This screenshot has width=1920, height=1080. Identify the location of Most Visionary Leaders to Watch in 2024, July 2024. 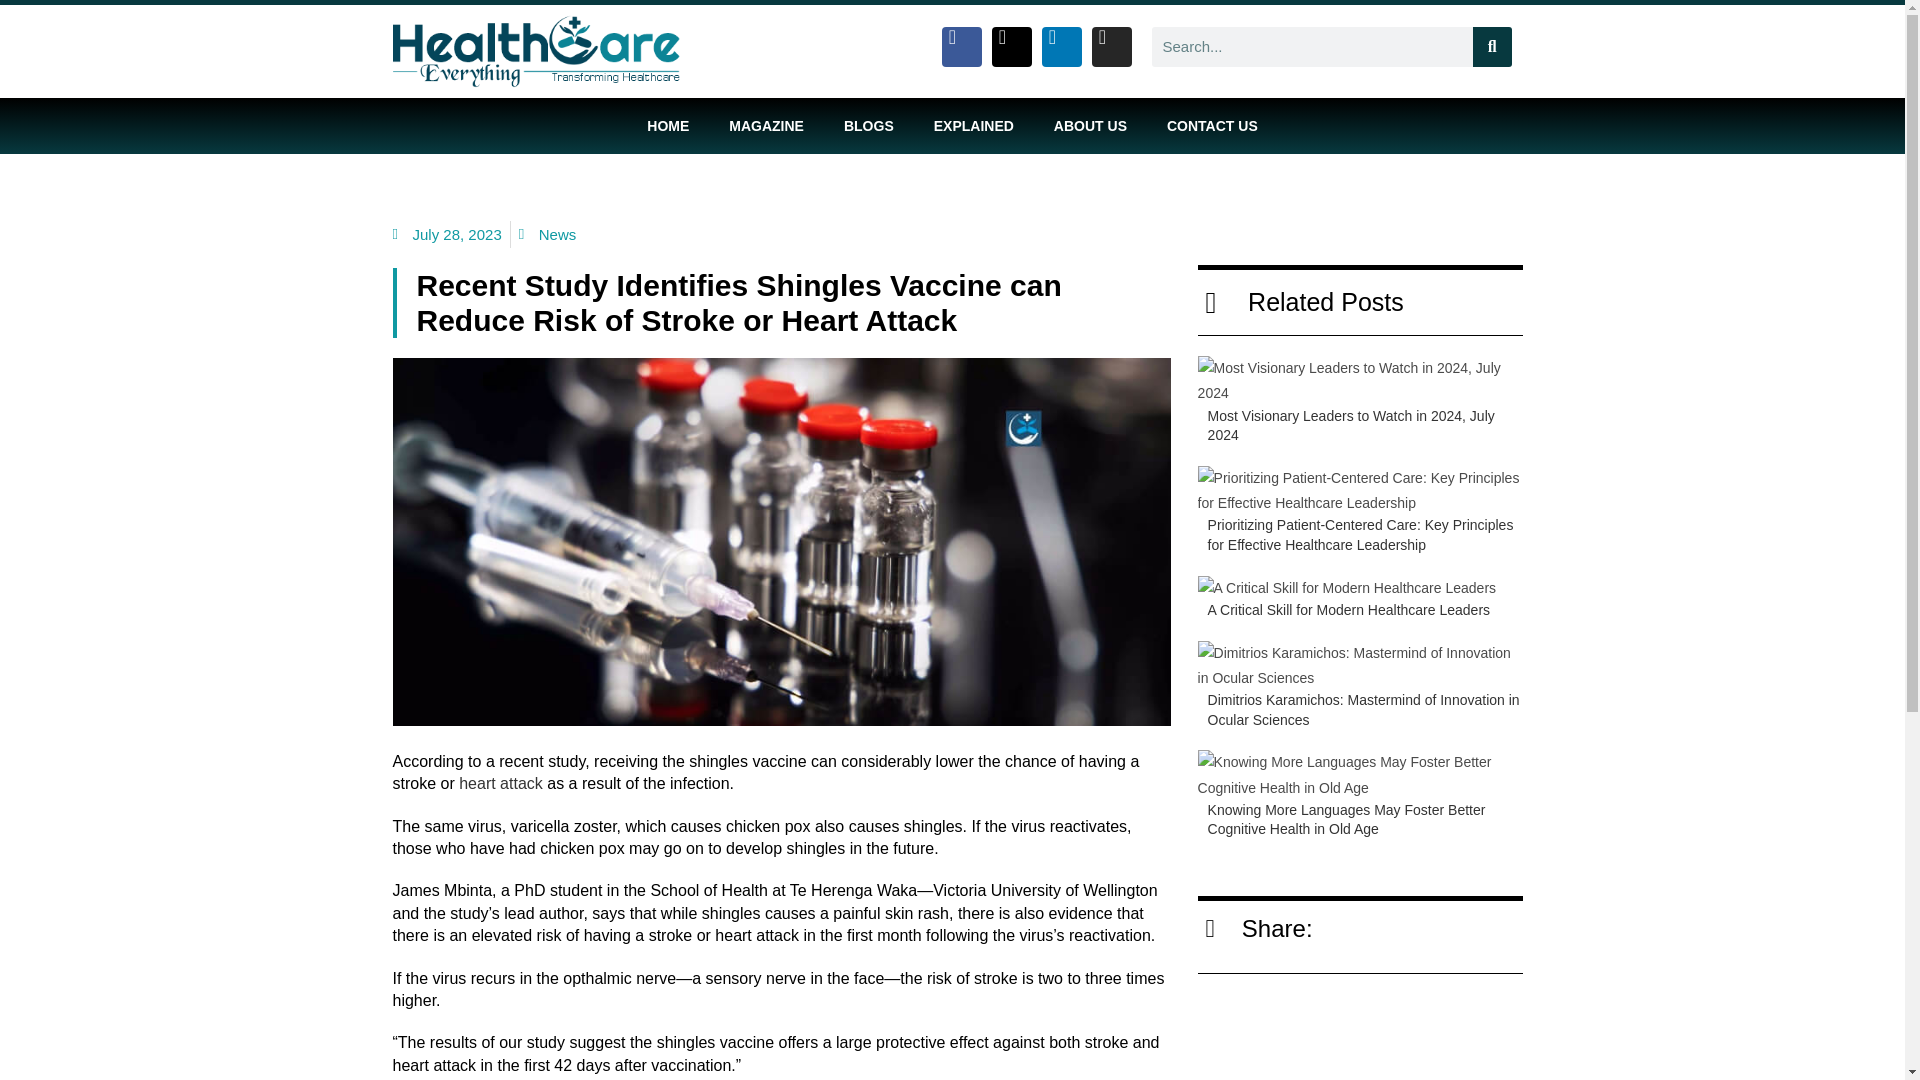
(1351, 426).